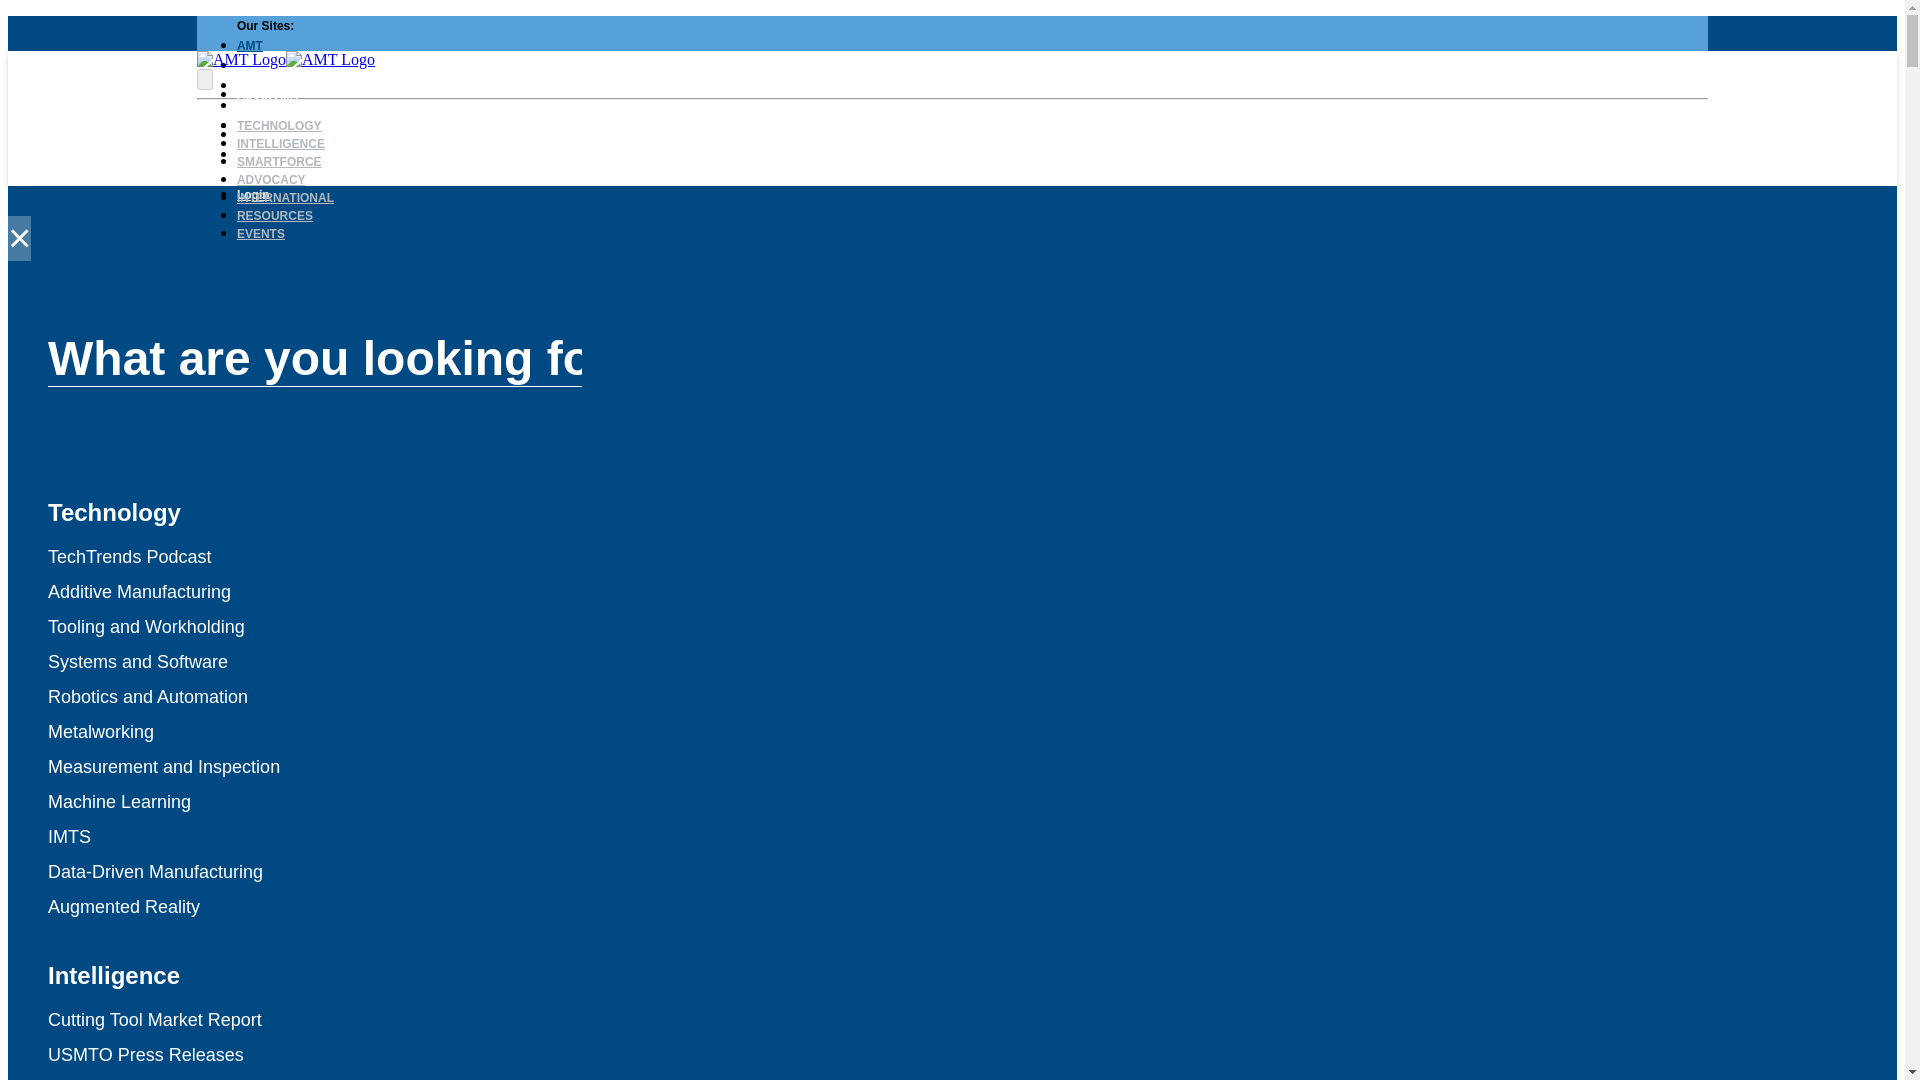 This screenshot has height=1080, width=1920. I want to click on Leadership, so click(338, 115).